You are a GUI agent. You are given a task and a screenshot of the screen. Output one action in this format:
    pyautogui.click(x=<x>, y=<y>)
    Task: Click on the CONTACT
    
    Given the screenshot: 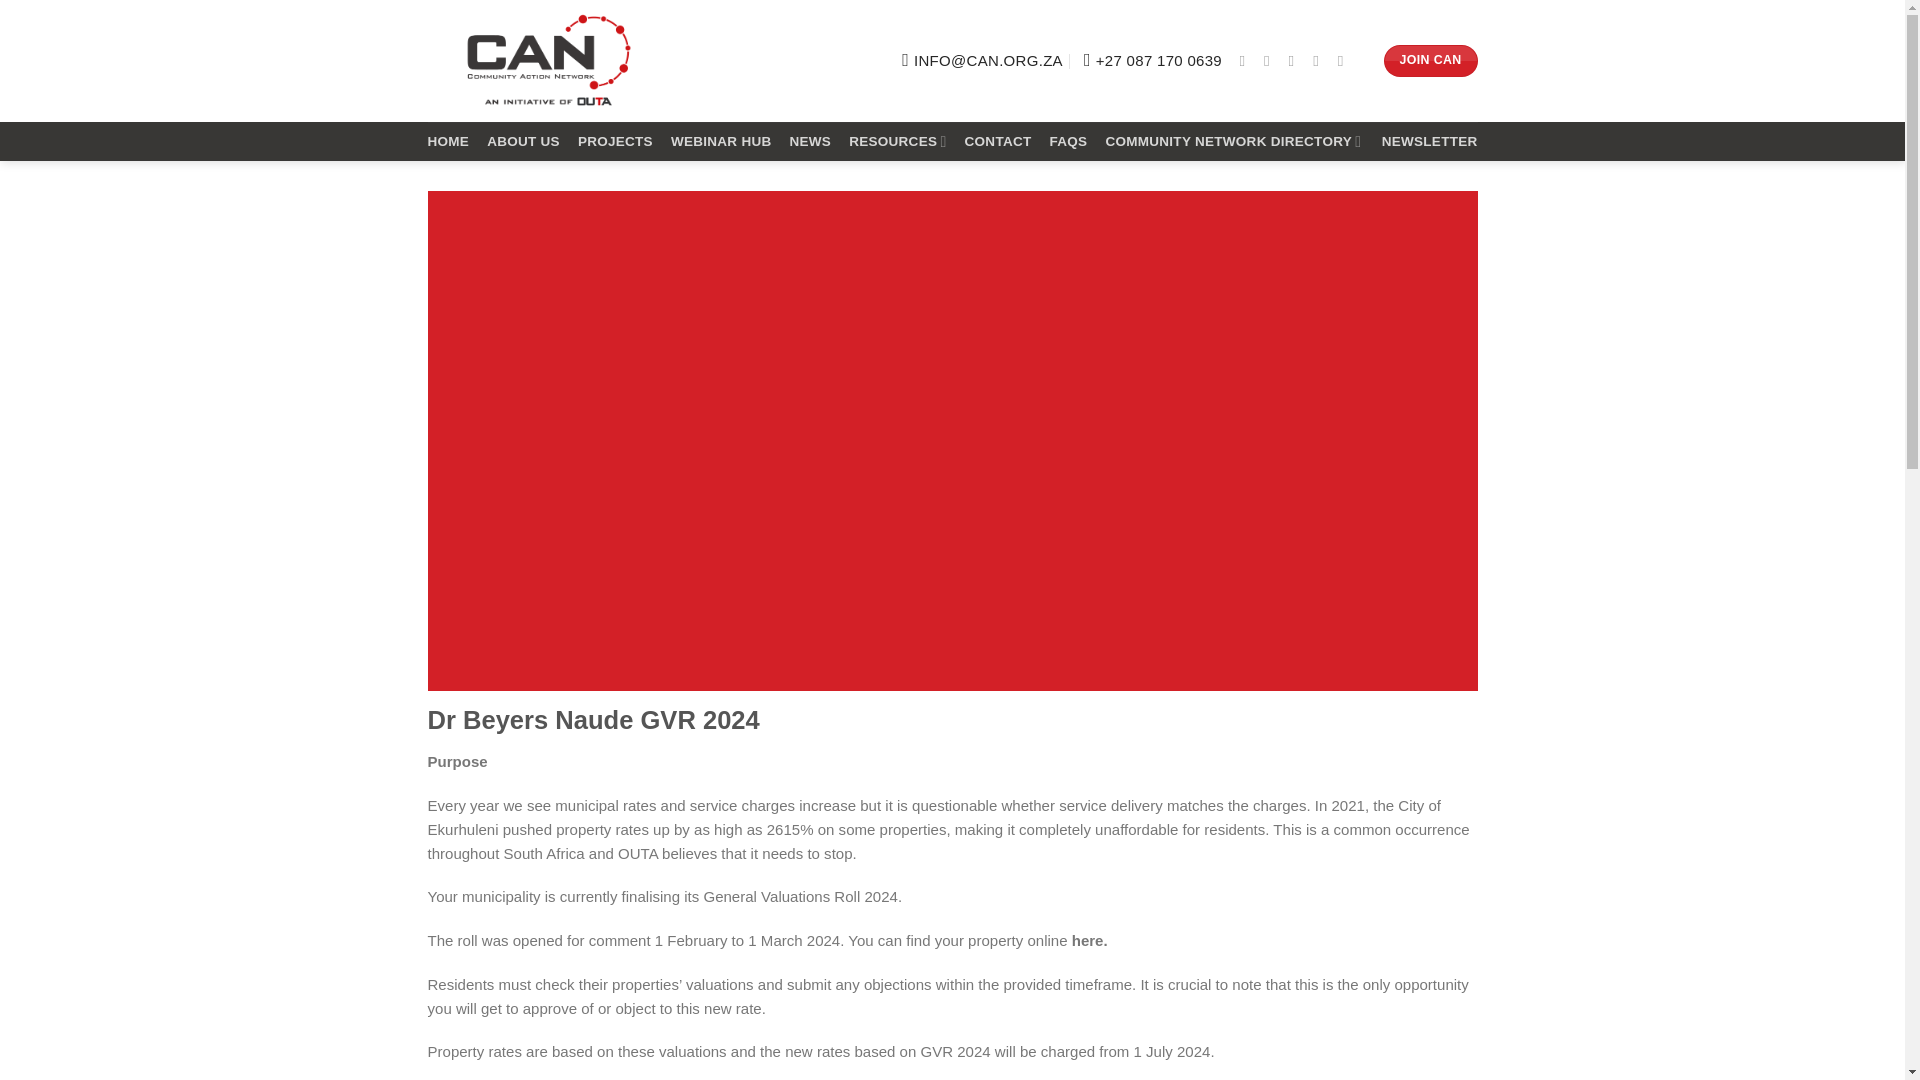 What is the action you would take?
    pyautogui.click(x=998, y=142)
    